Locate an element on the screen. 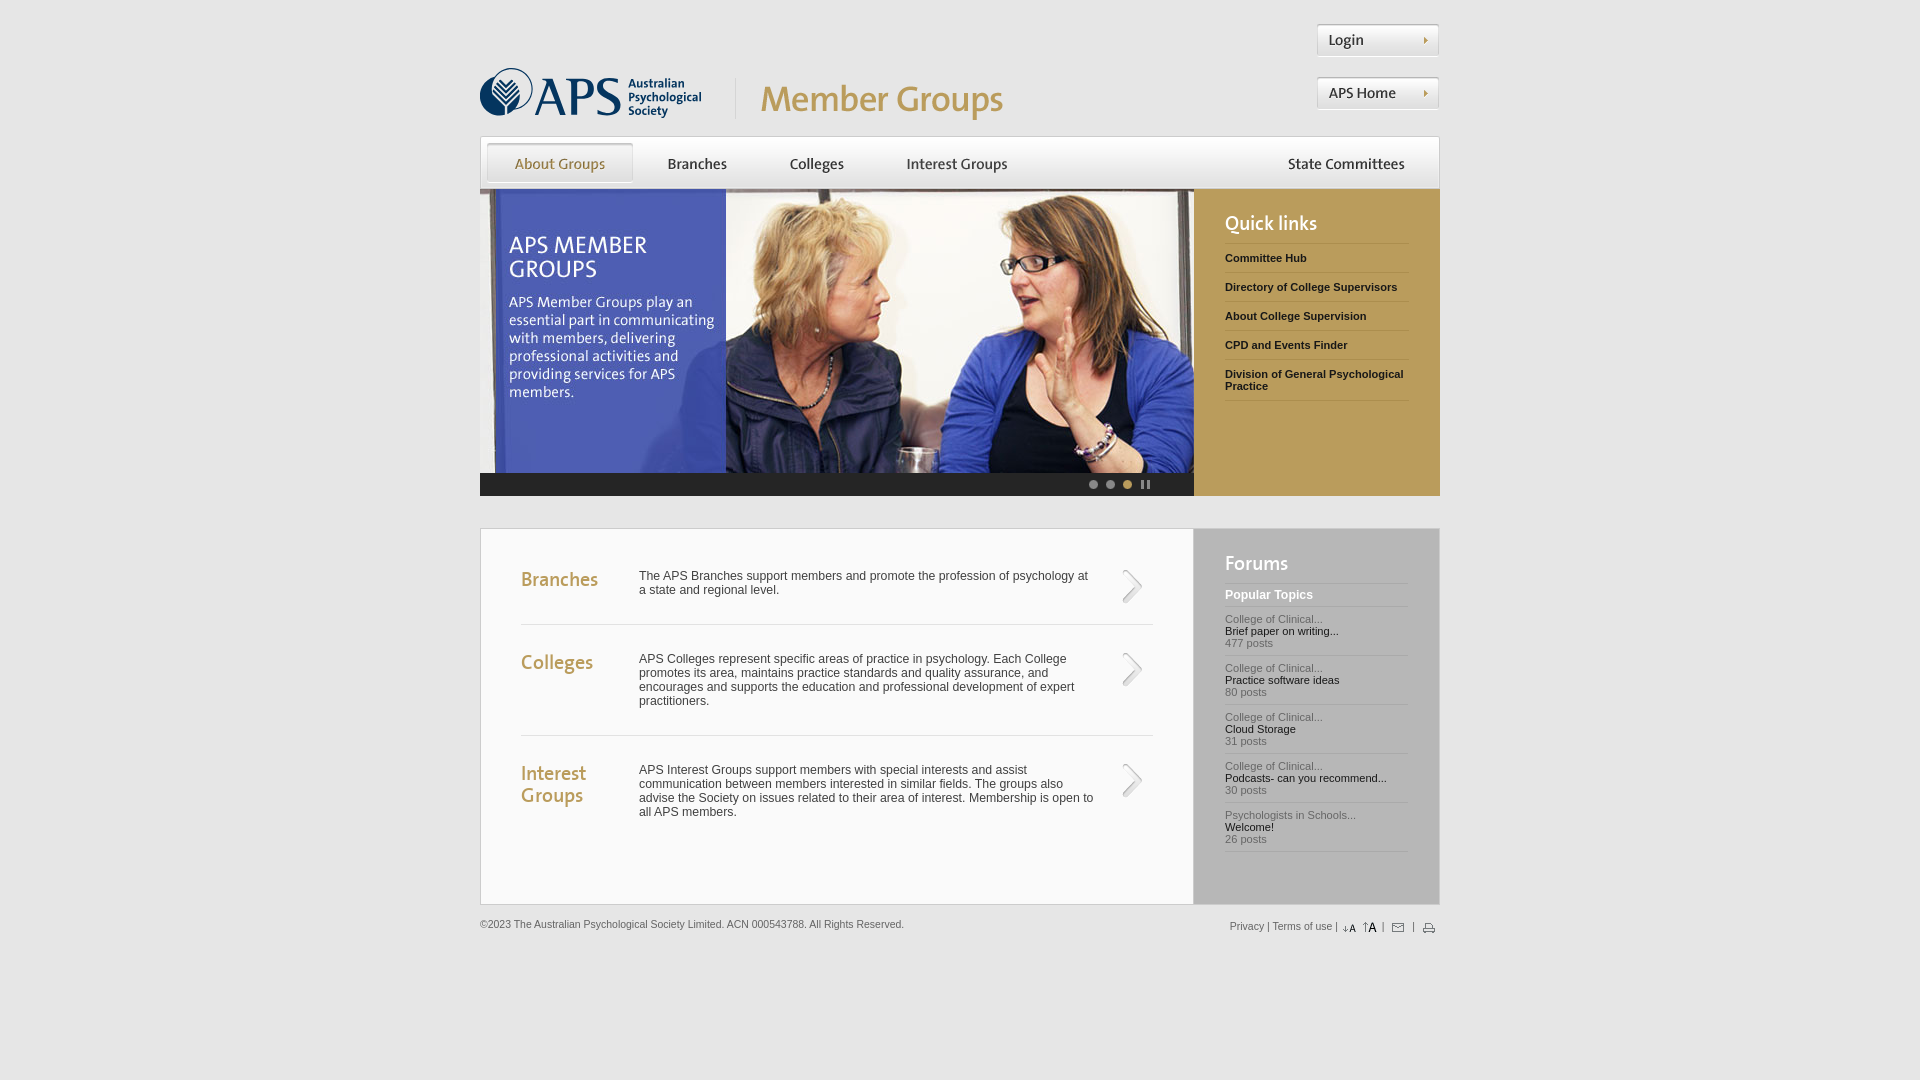 The height and width of the screenshot is (1080, 1920). Terms of use is located at coordinates (1302, 926).